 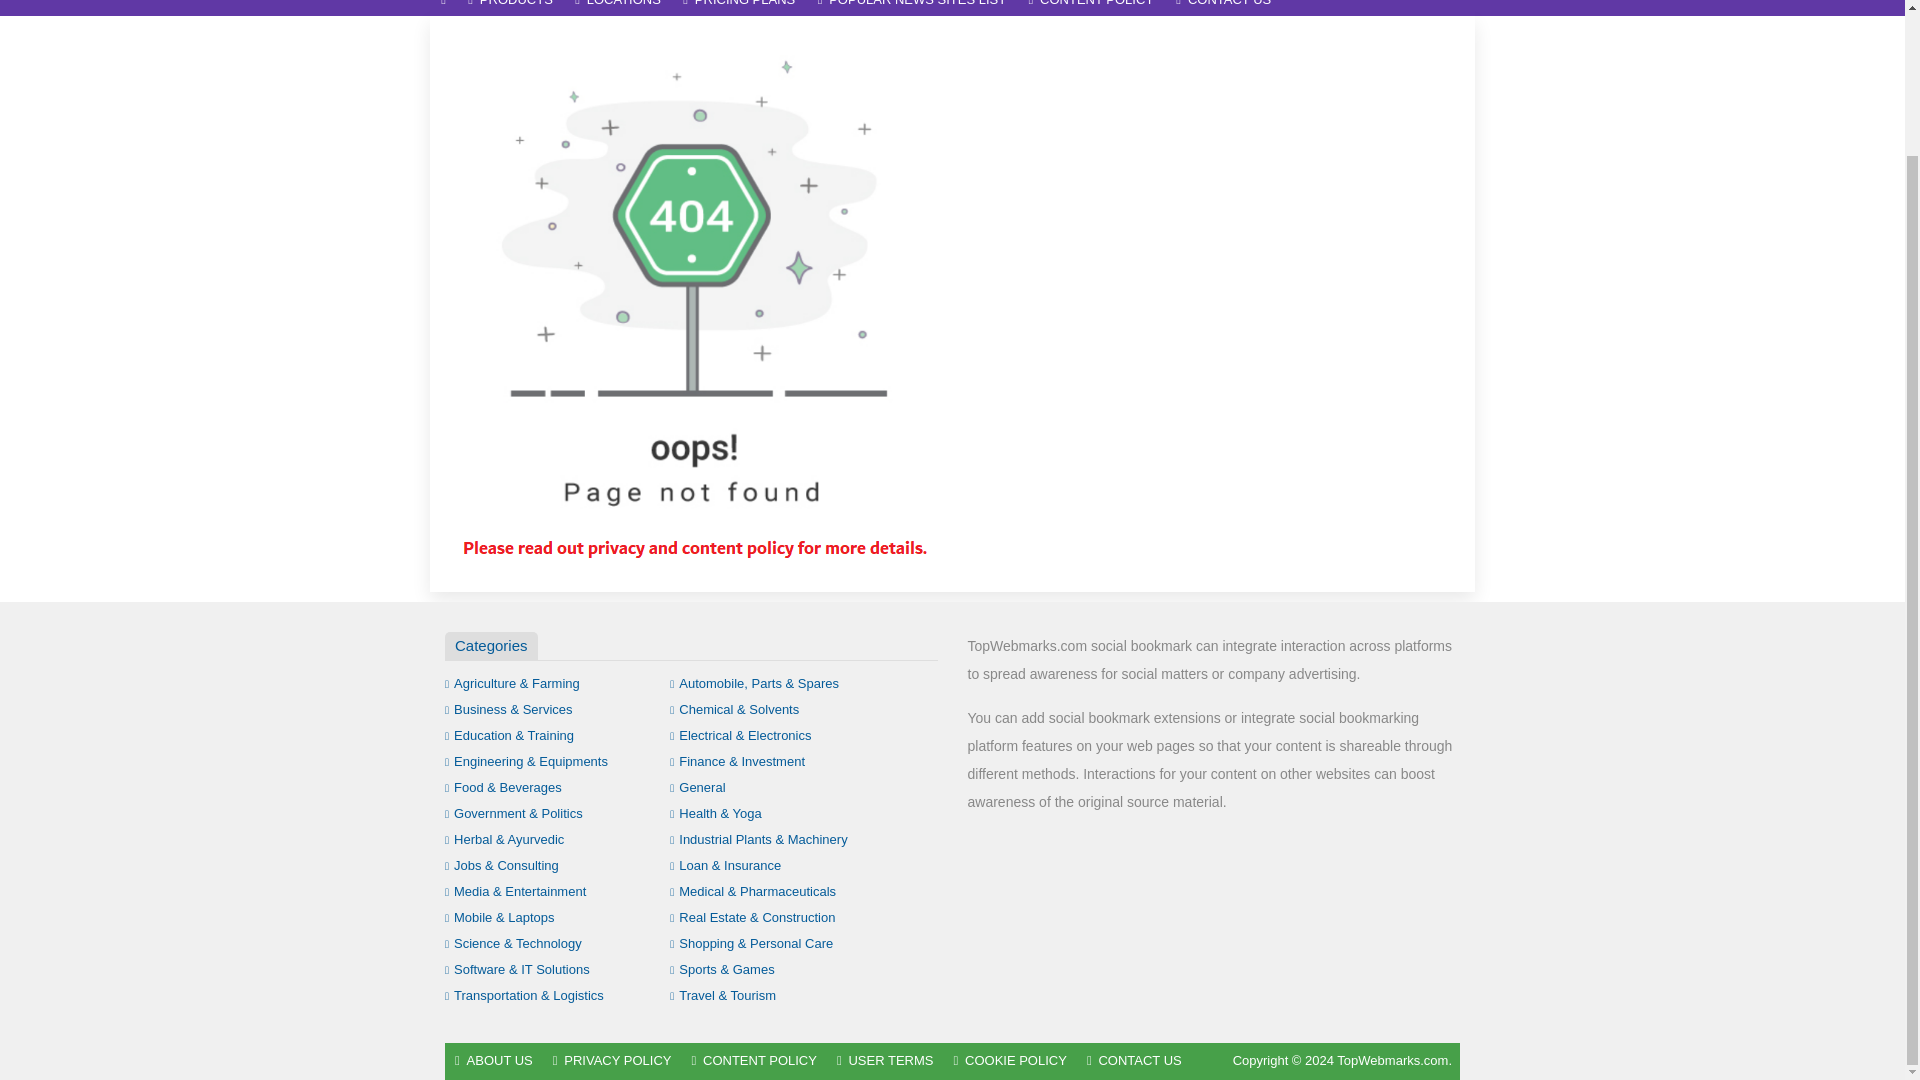 I want to click on PRICING PLANS, so click(x=739, y=8).